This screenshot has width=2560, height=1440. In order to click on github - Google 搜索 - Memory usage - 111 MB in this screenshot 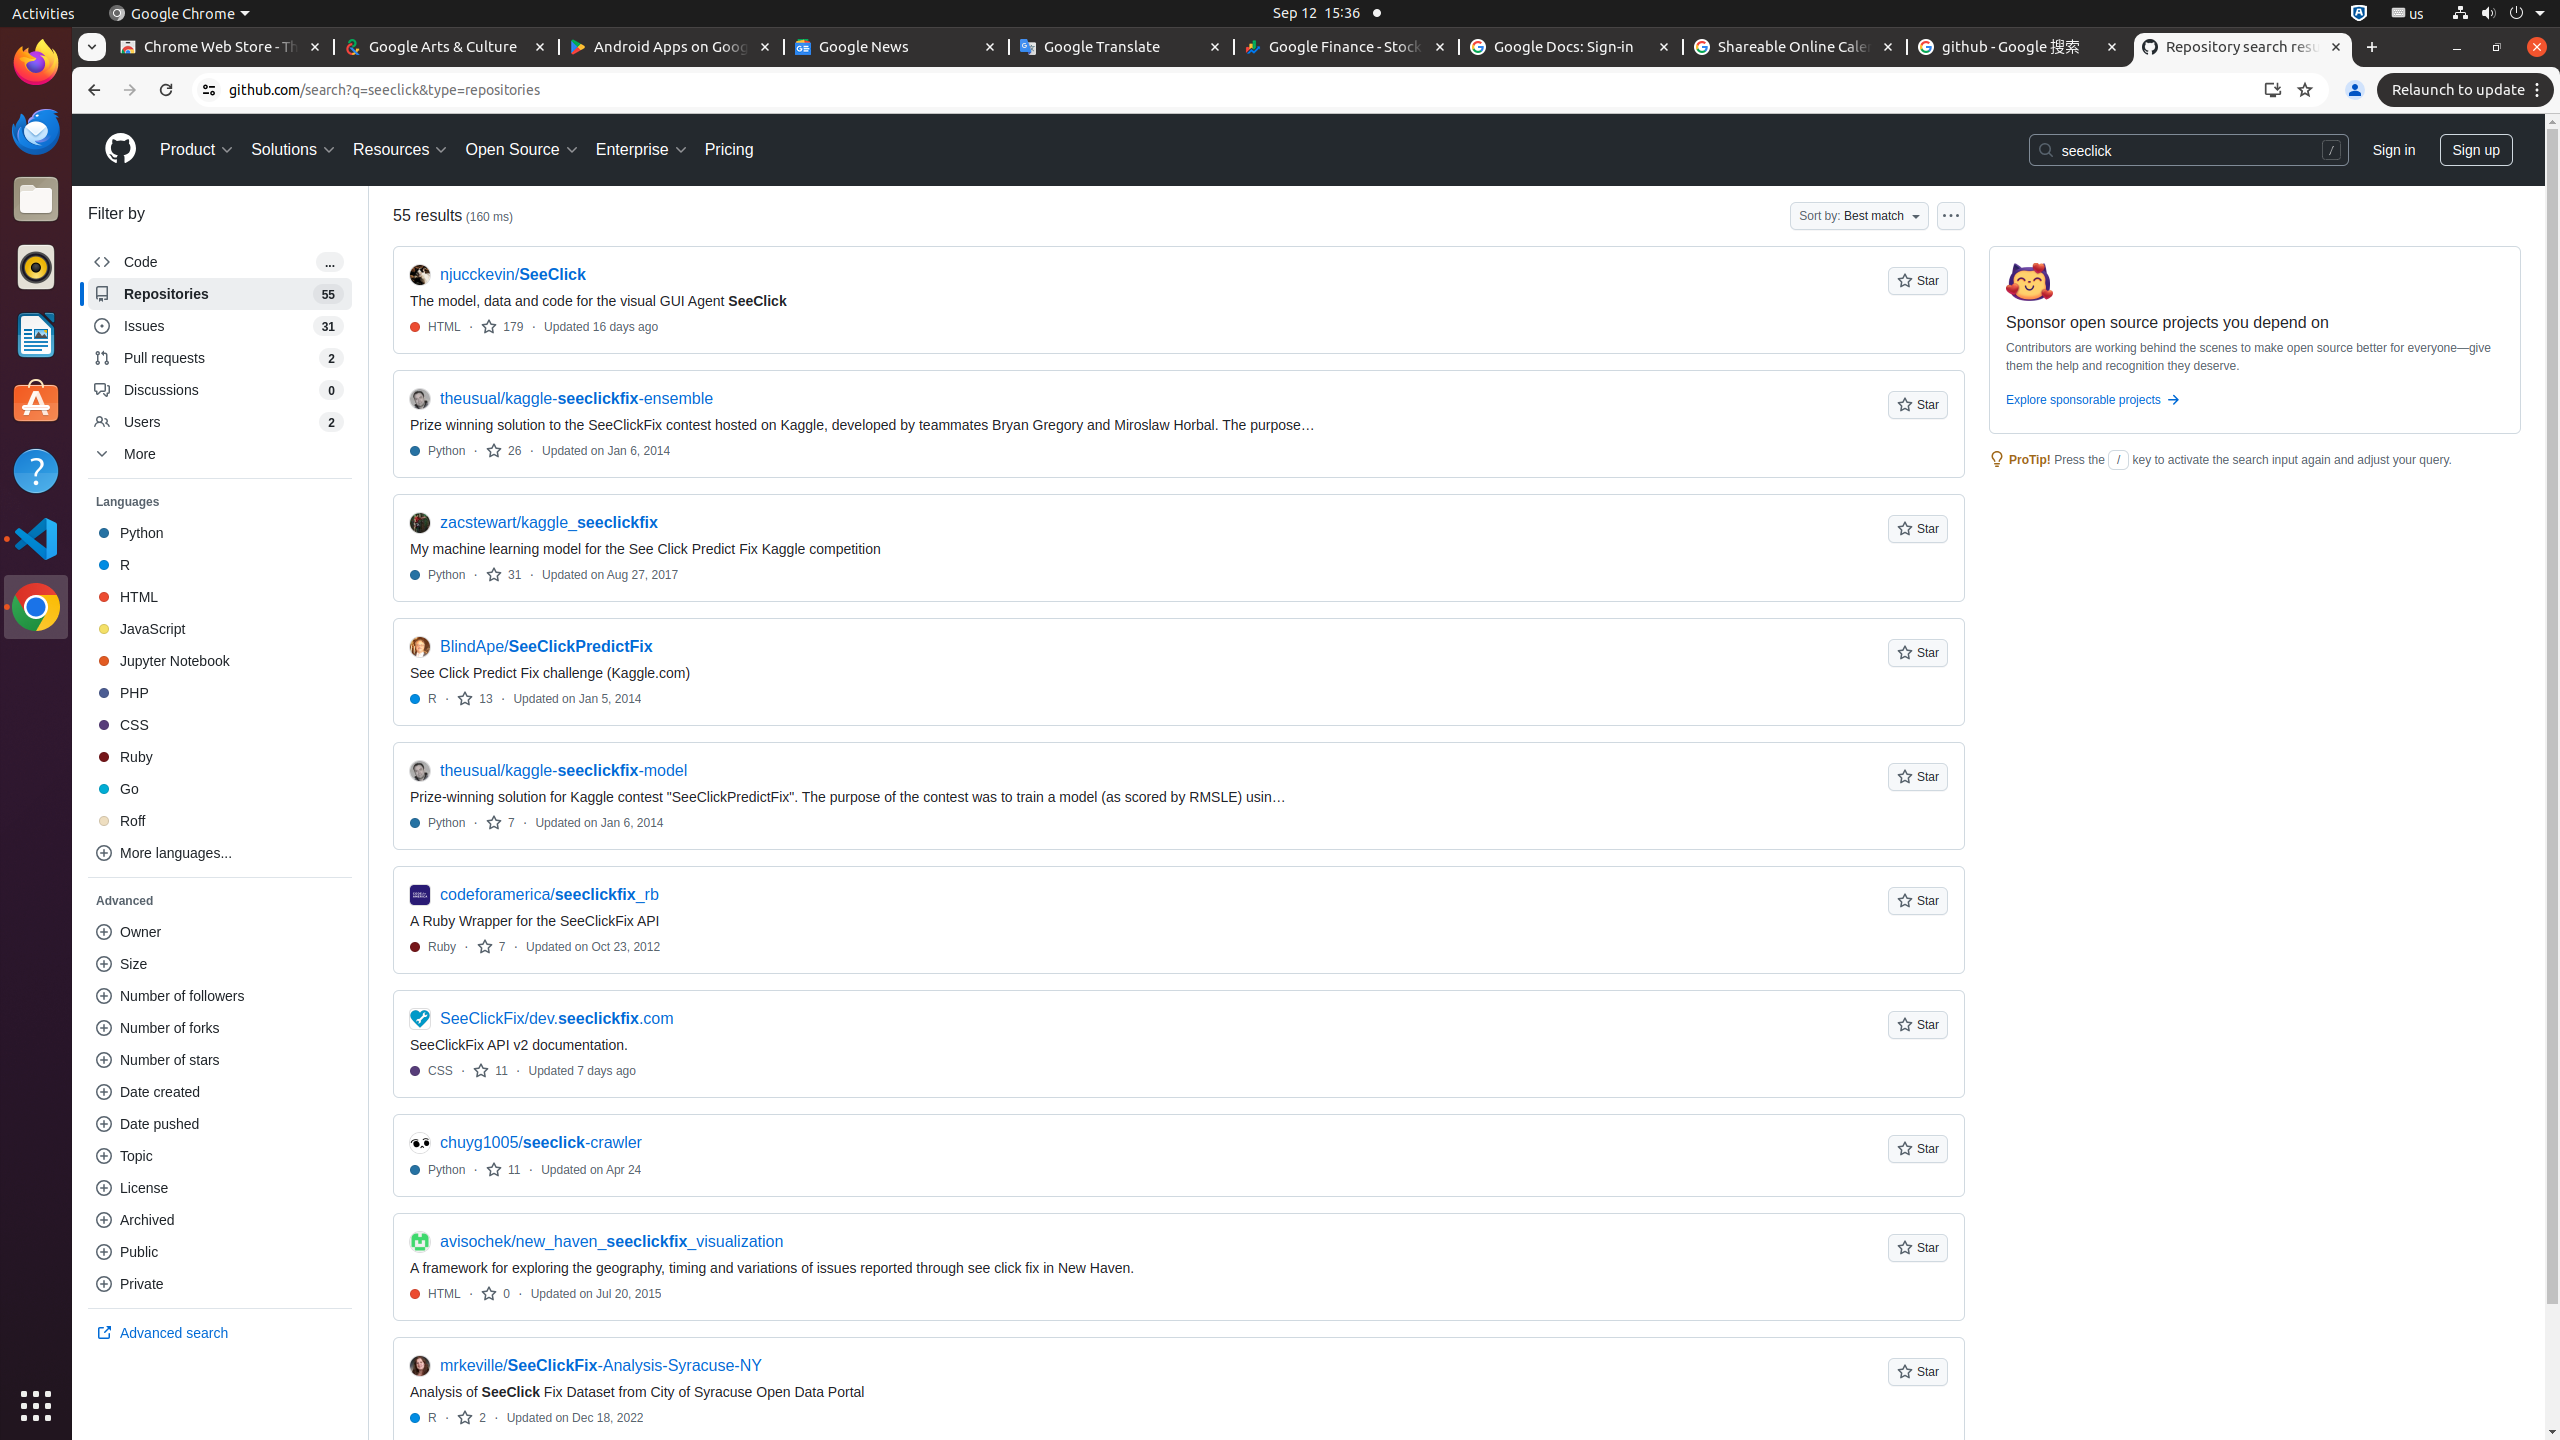, I will do `click(2019, 48)`.